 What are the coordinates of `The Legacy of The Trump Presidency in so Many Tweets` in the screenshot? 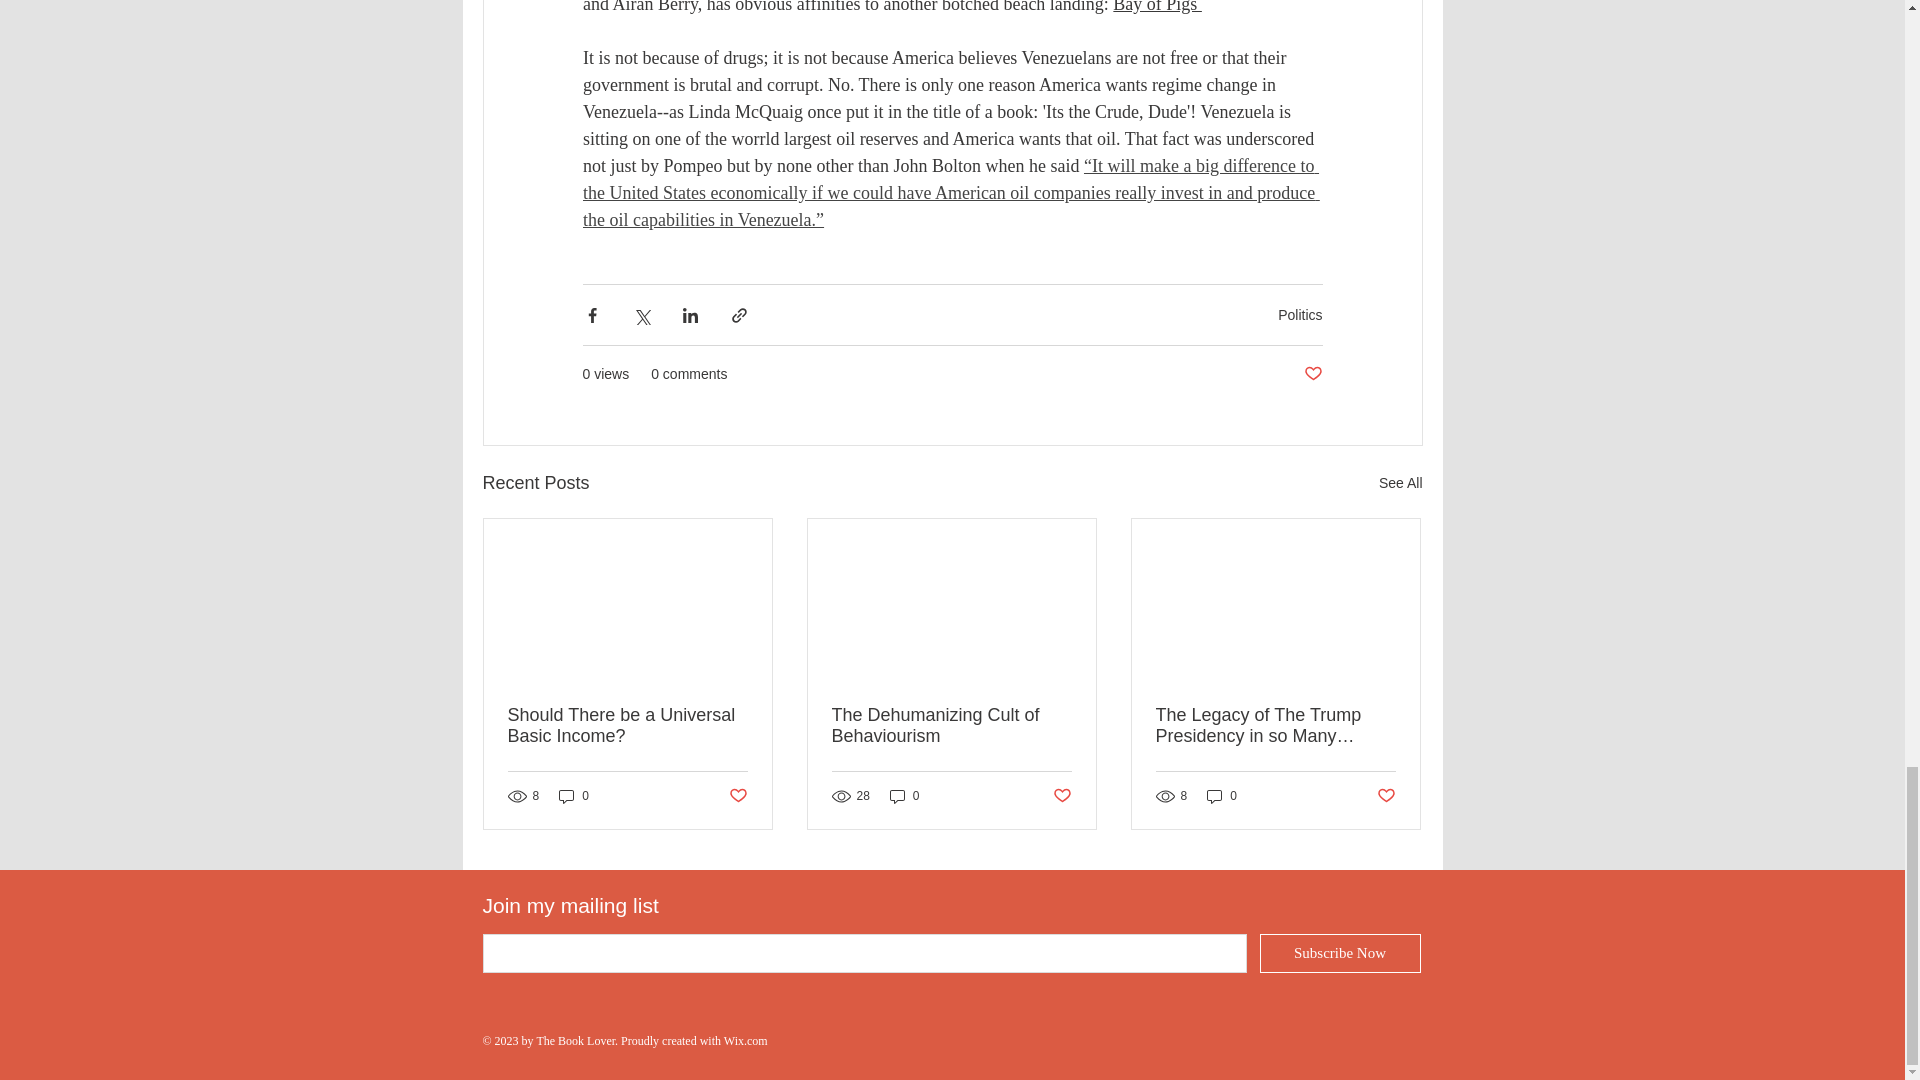 It's located at (1275, 726).